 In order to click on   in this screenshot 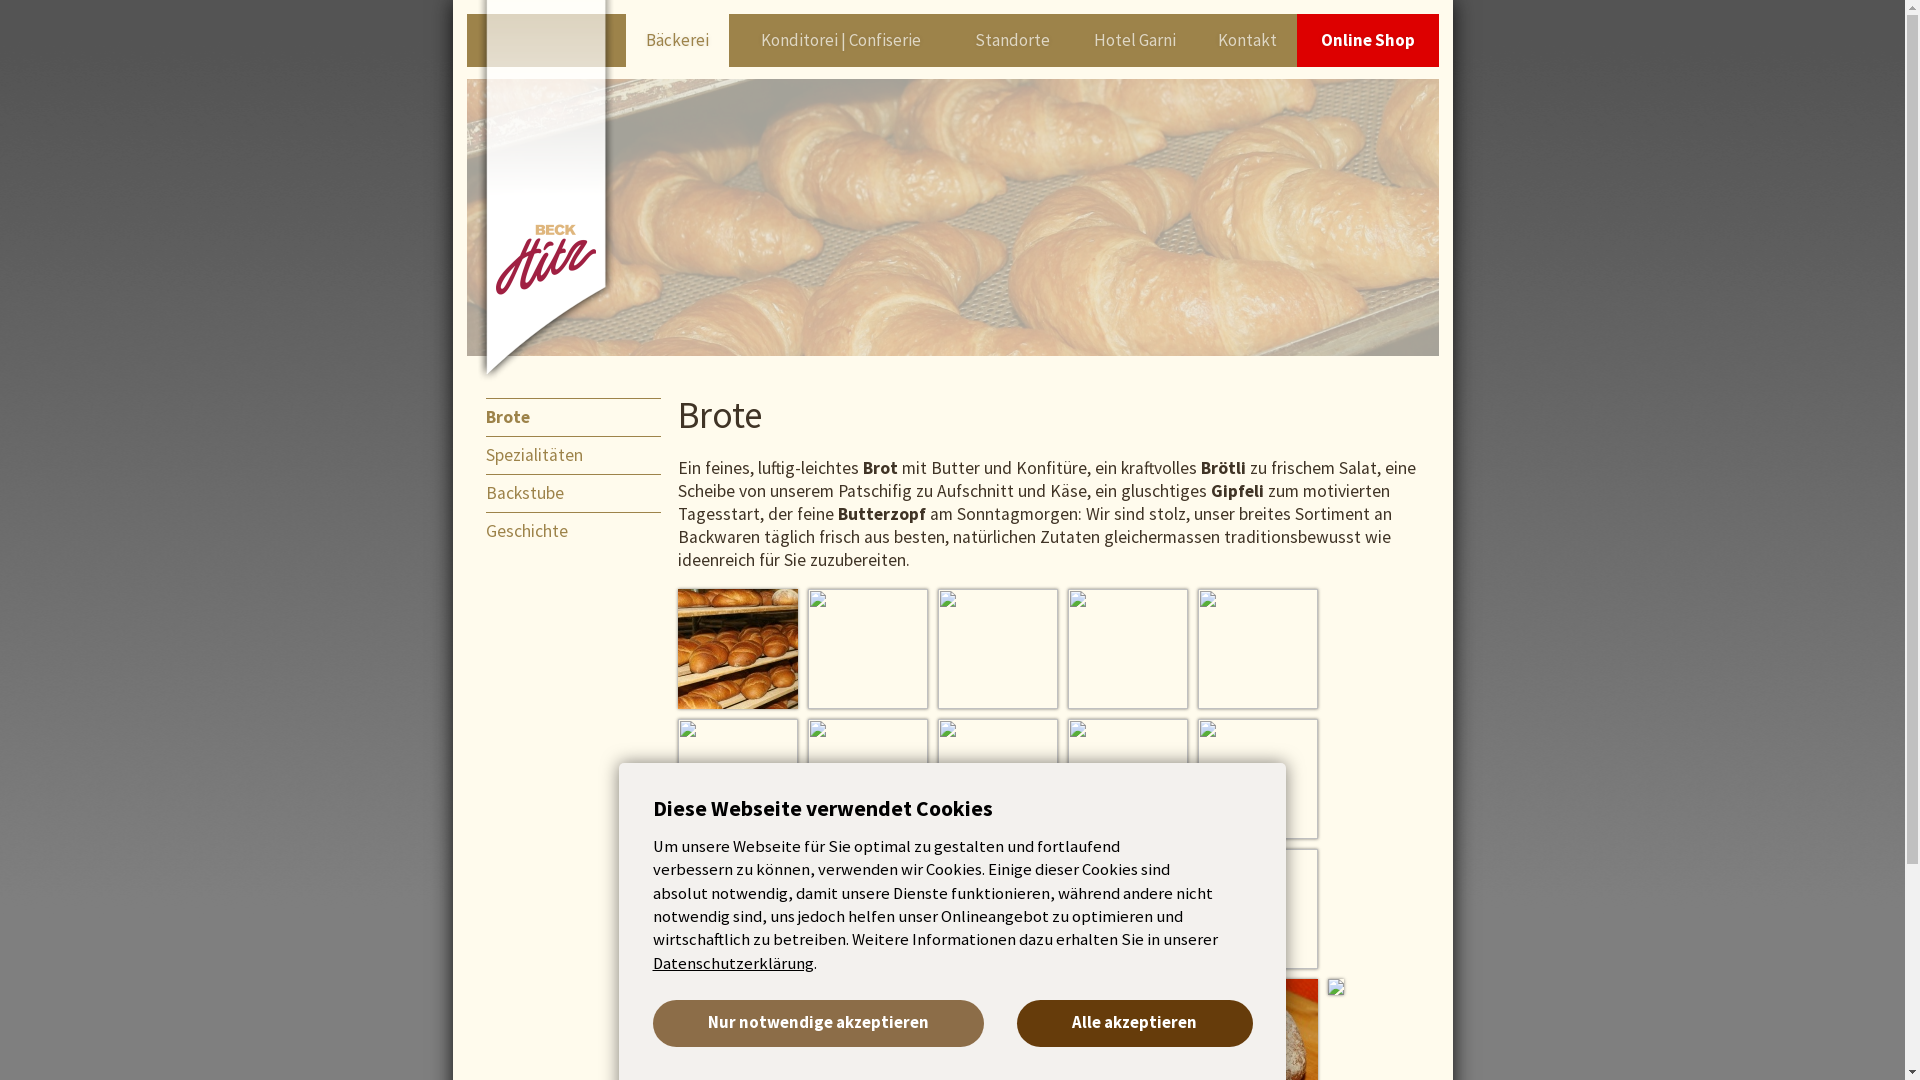, I will do `click(1258, 779)`.